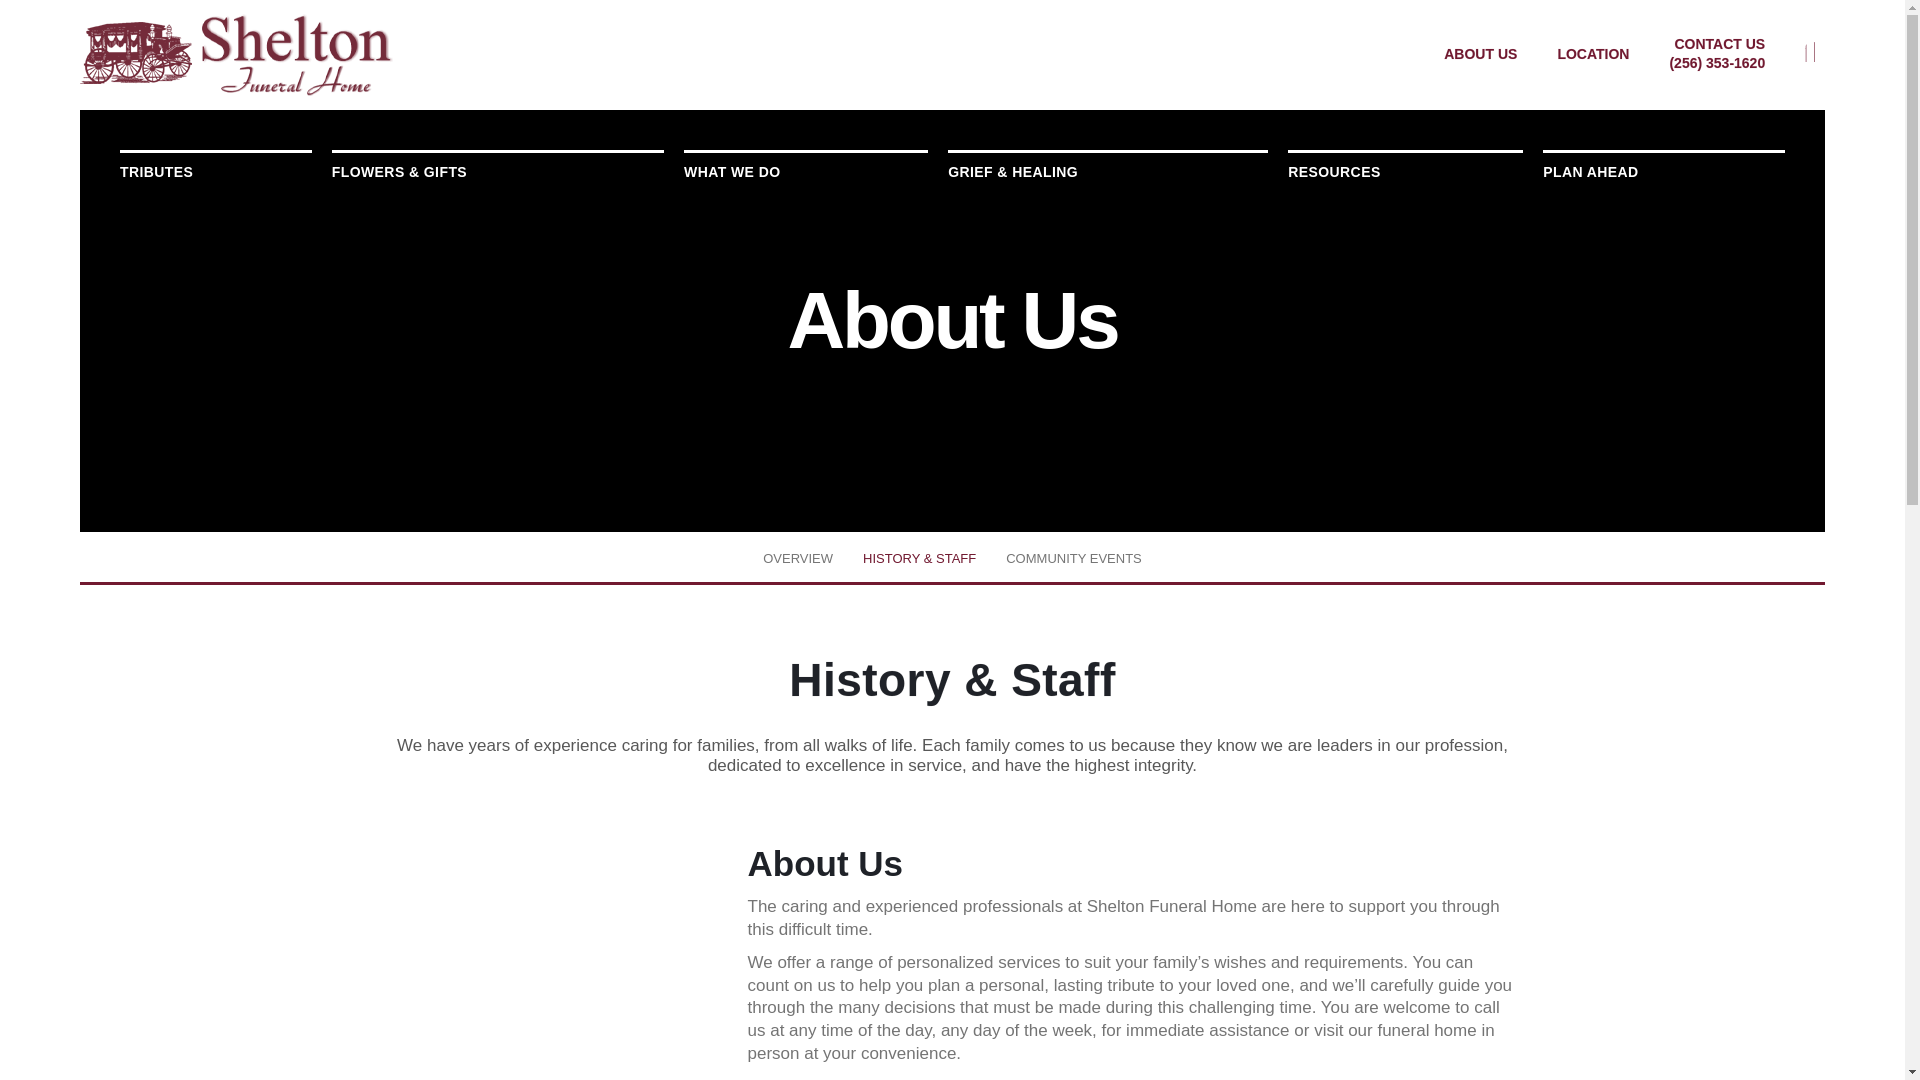  What do you see at coordinates (43, 20) in the screenshot?
I see `Skip to content` at bounding box center [43, 20].